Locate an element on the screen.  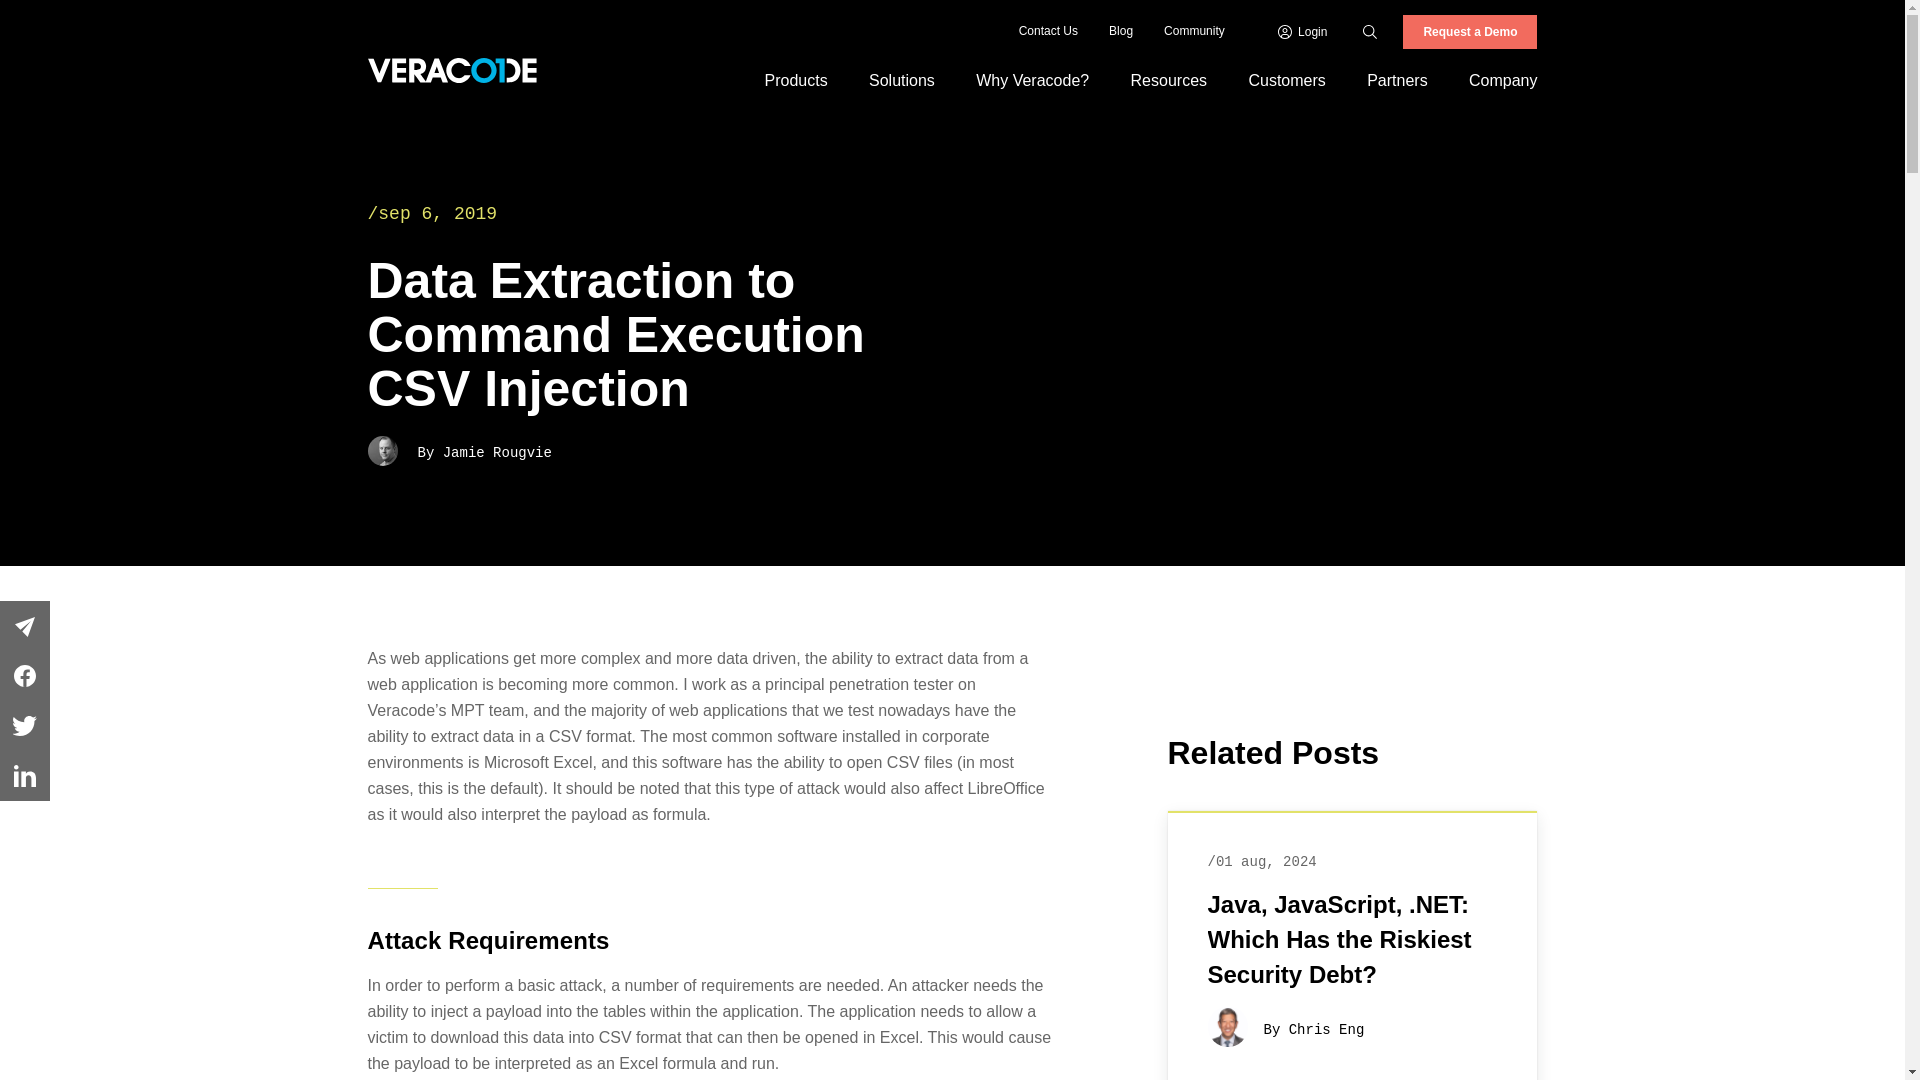
Why Veracode? is located at coordinates (1032, 81).